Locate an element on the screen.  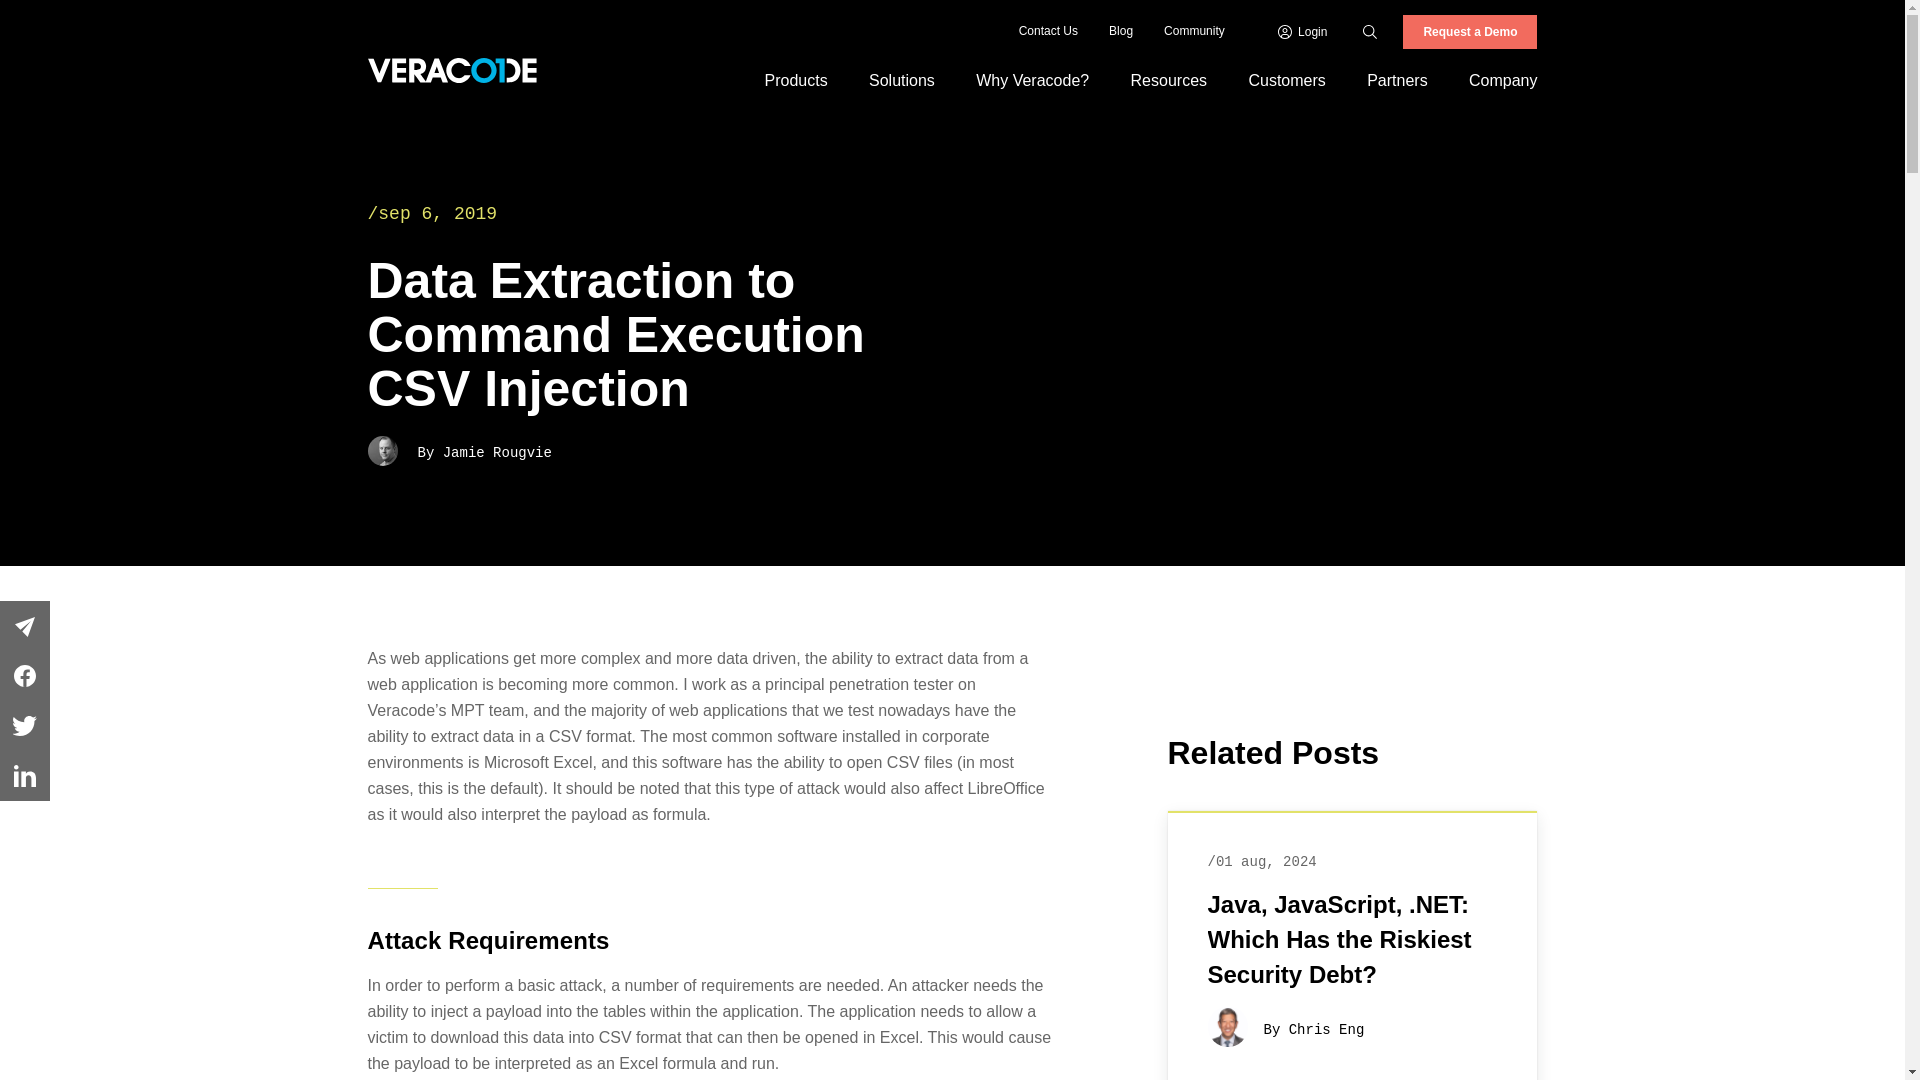
Why Veracode? is located at coordinates (1032, 81).